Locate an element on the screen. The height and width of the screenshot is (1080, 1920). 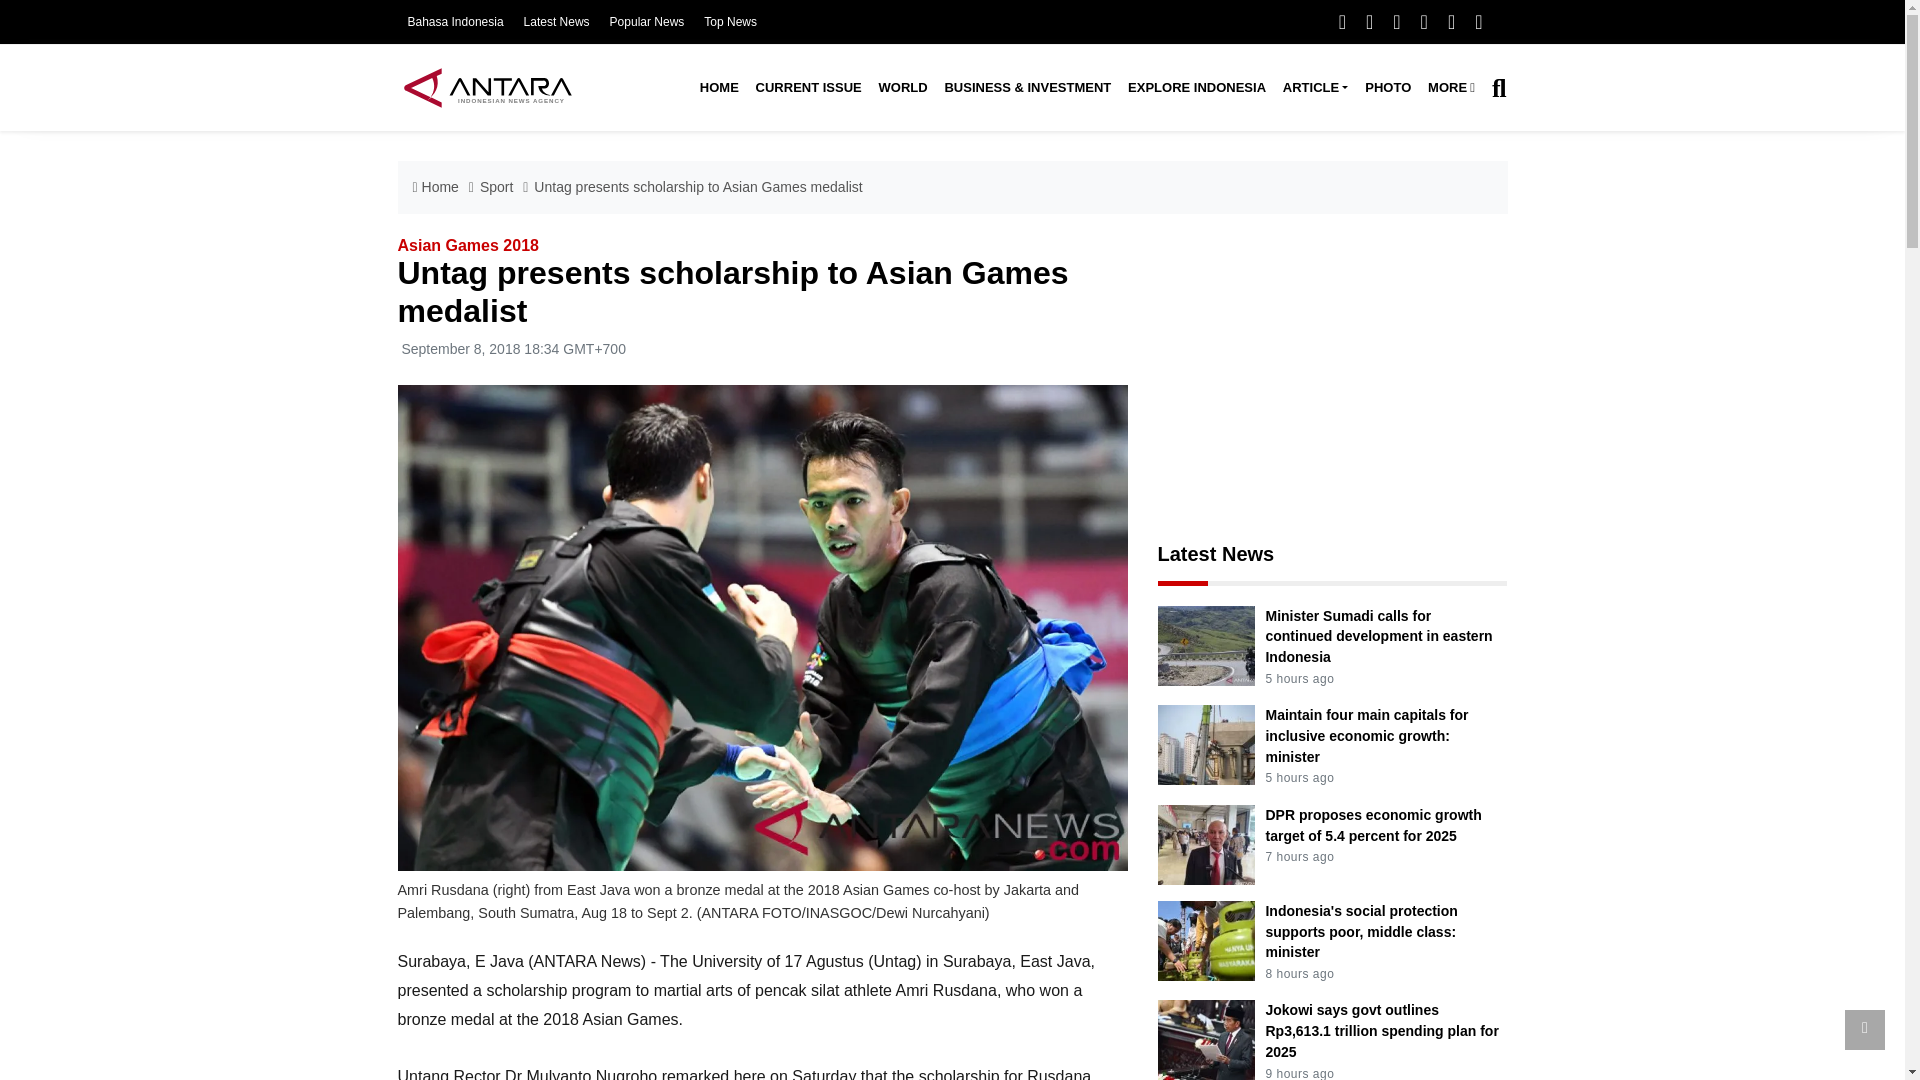
CURRENT ISSUE is located at coordinates (808, 88).